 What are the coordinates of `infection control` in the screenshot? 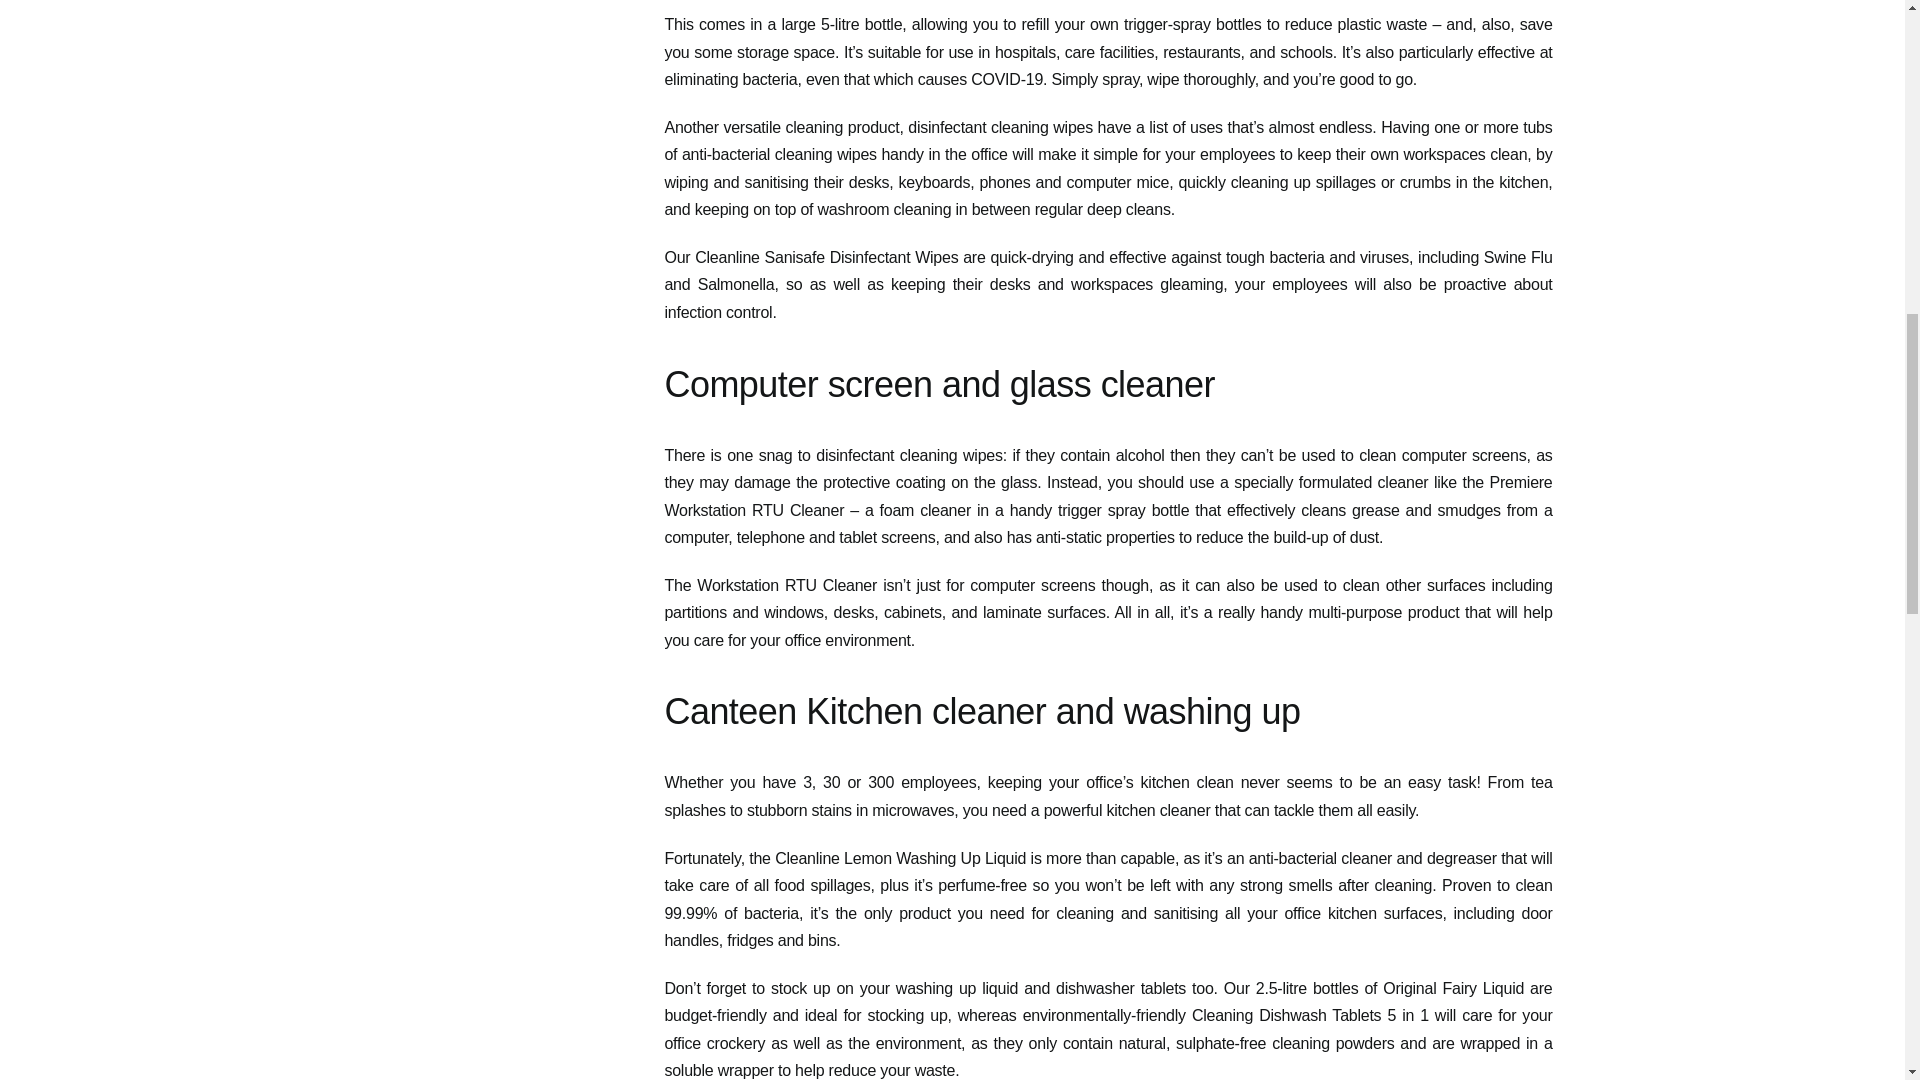 It's located at (718, 312).